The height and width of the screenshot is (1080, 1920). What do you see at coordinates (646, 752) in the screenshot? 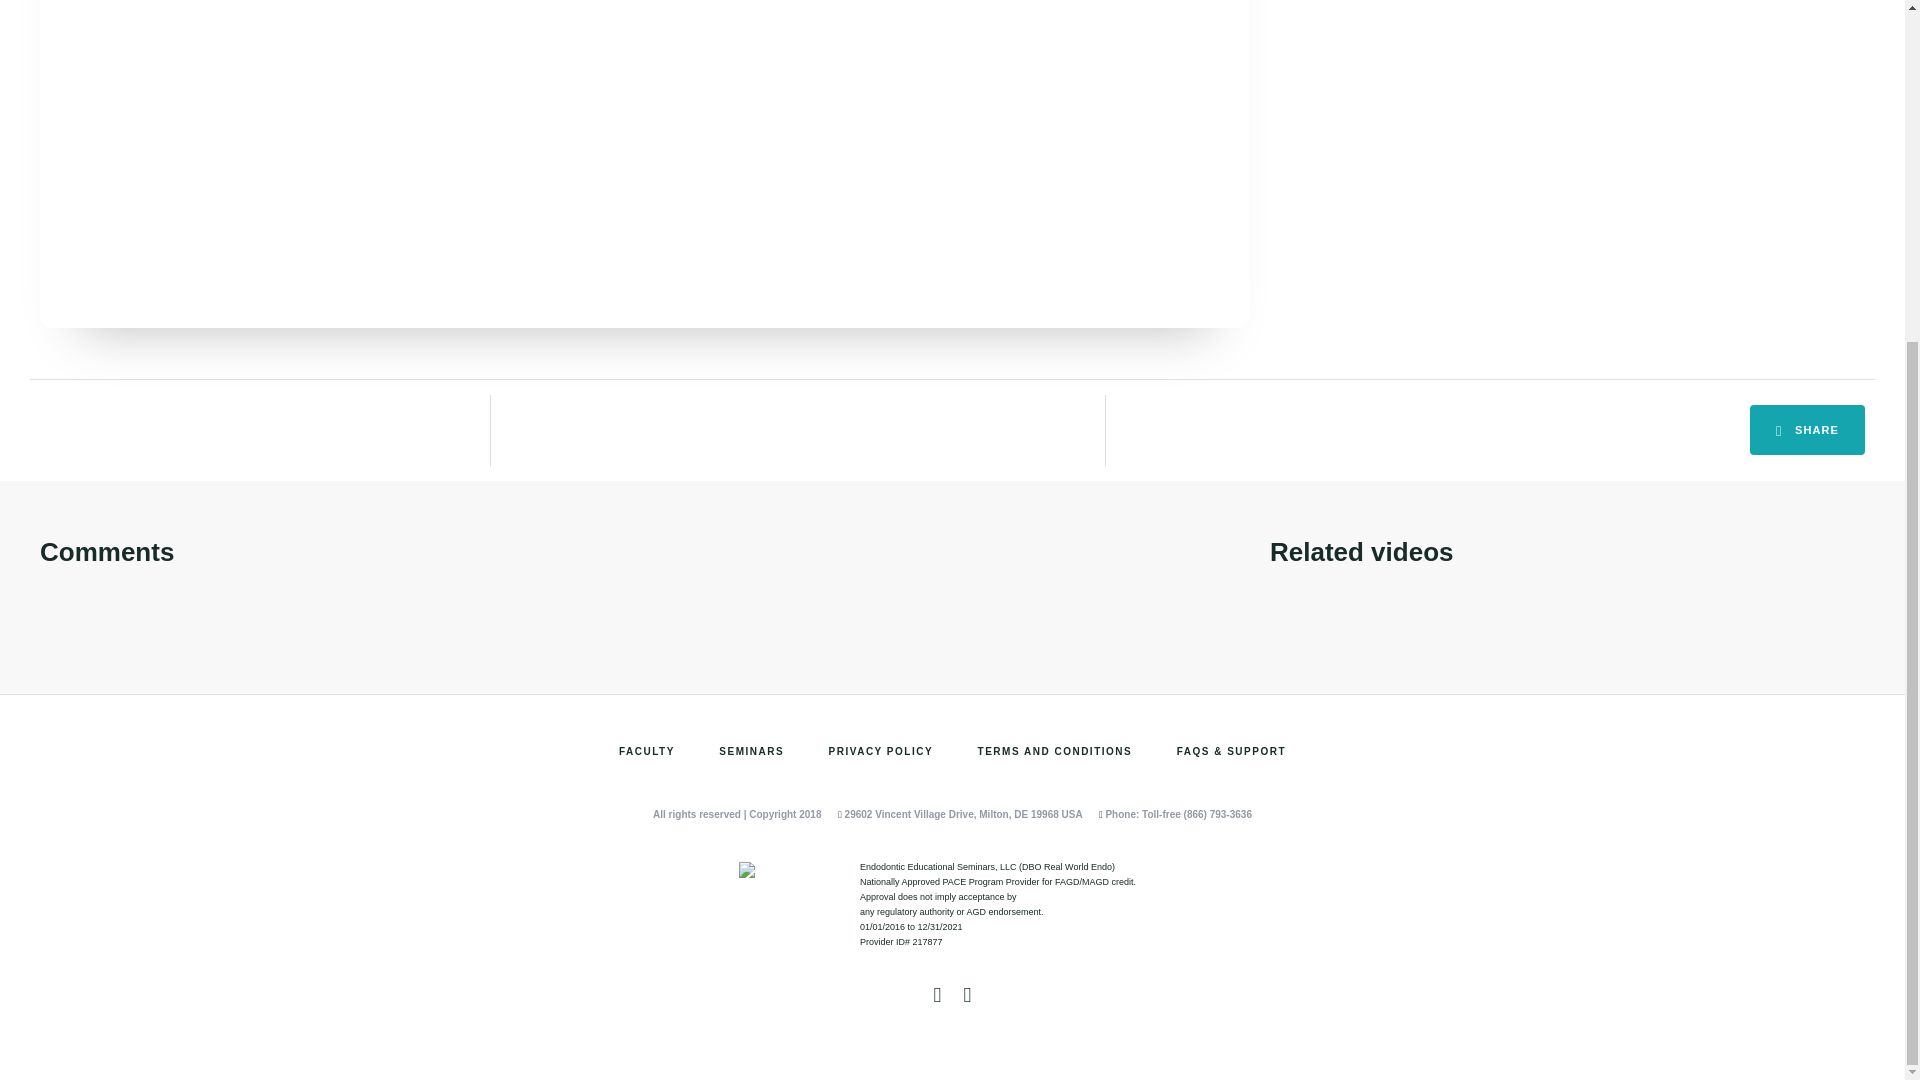
I see `FACULTY` at bounding box center [646, 752].